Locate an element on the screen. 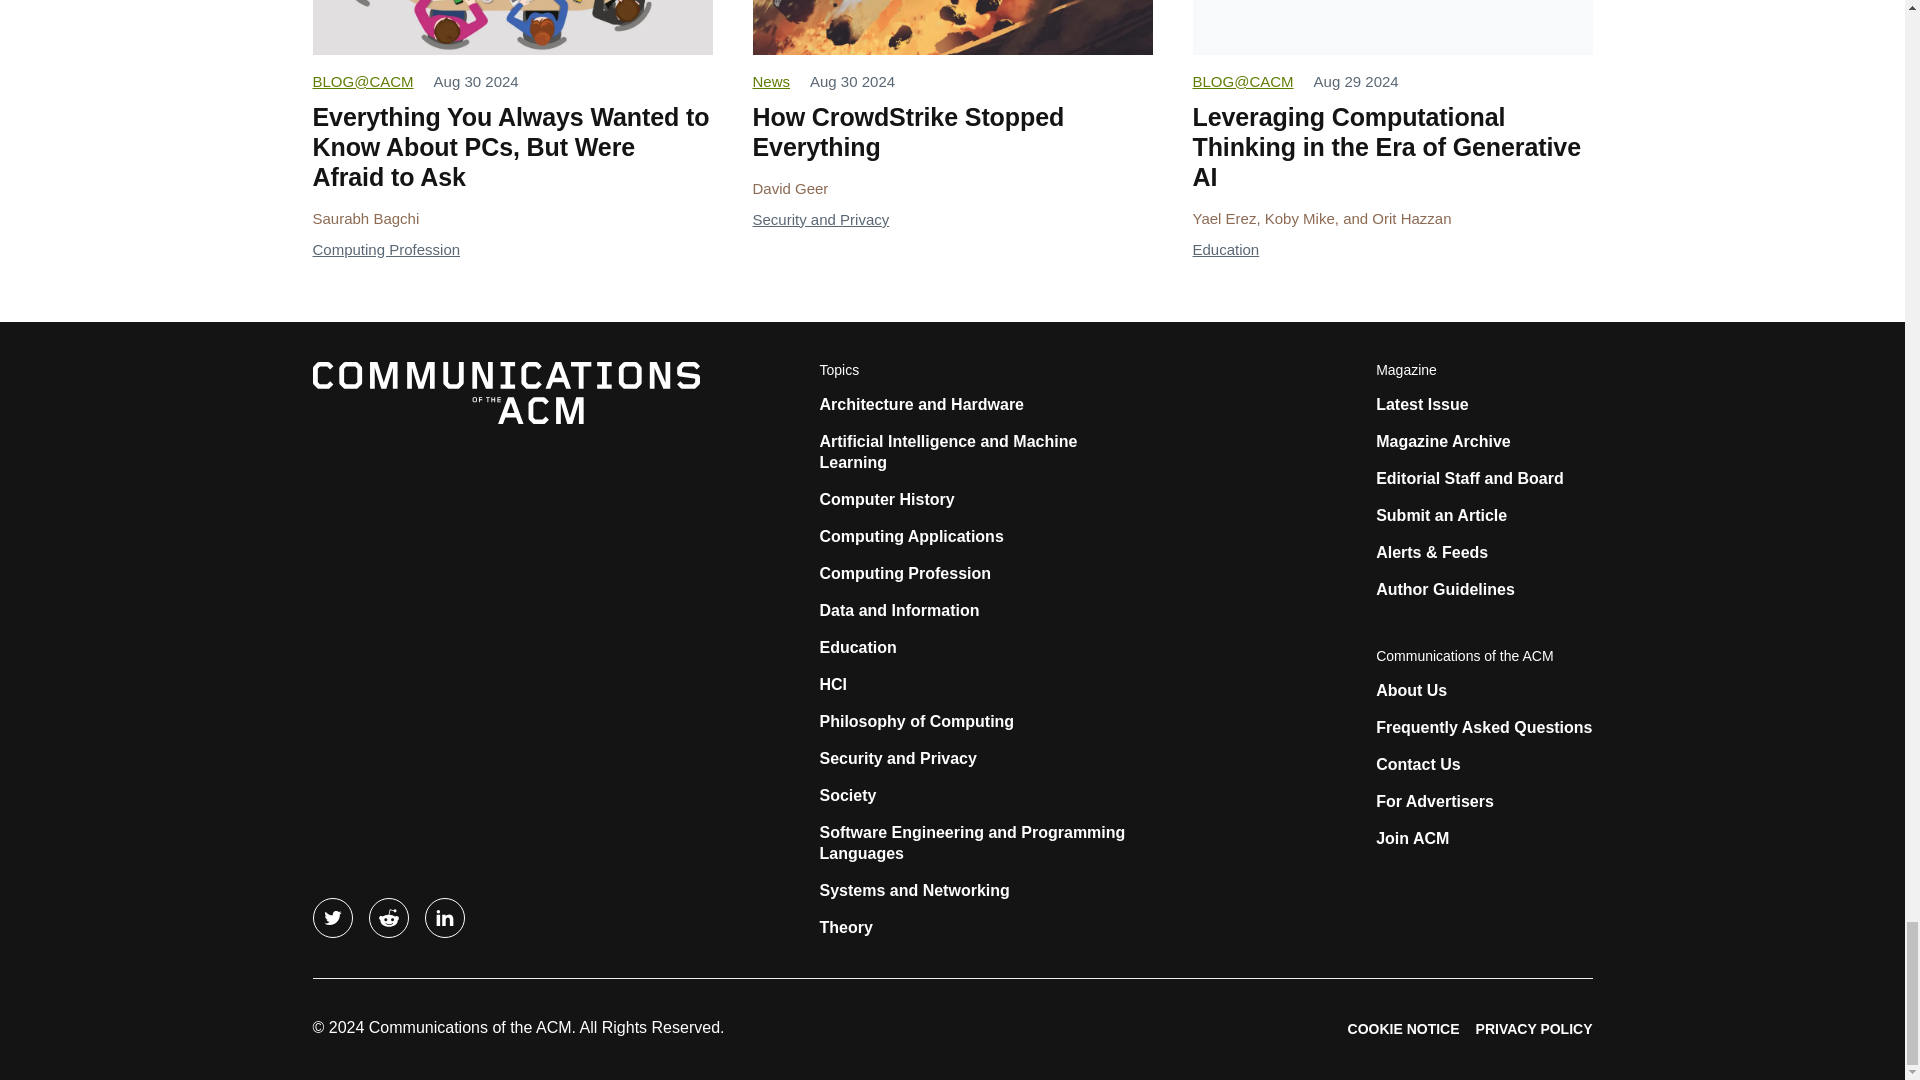 This screenshot has width=1920, height=1080. Posts by David Geer is located at coordinates (790, 188).